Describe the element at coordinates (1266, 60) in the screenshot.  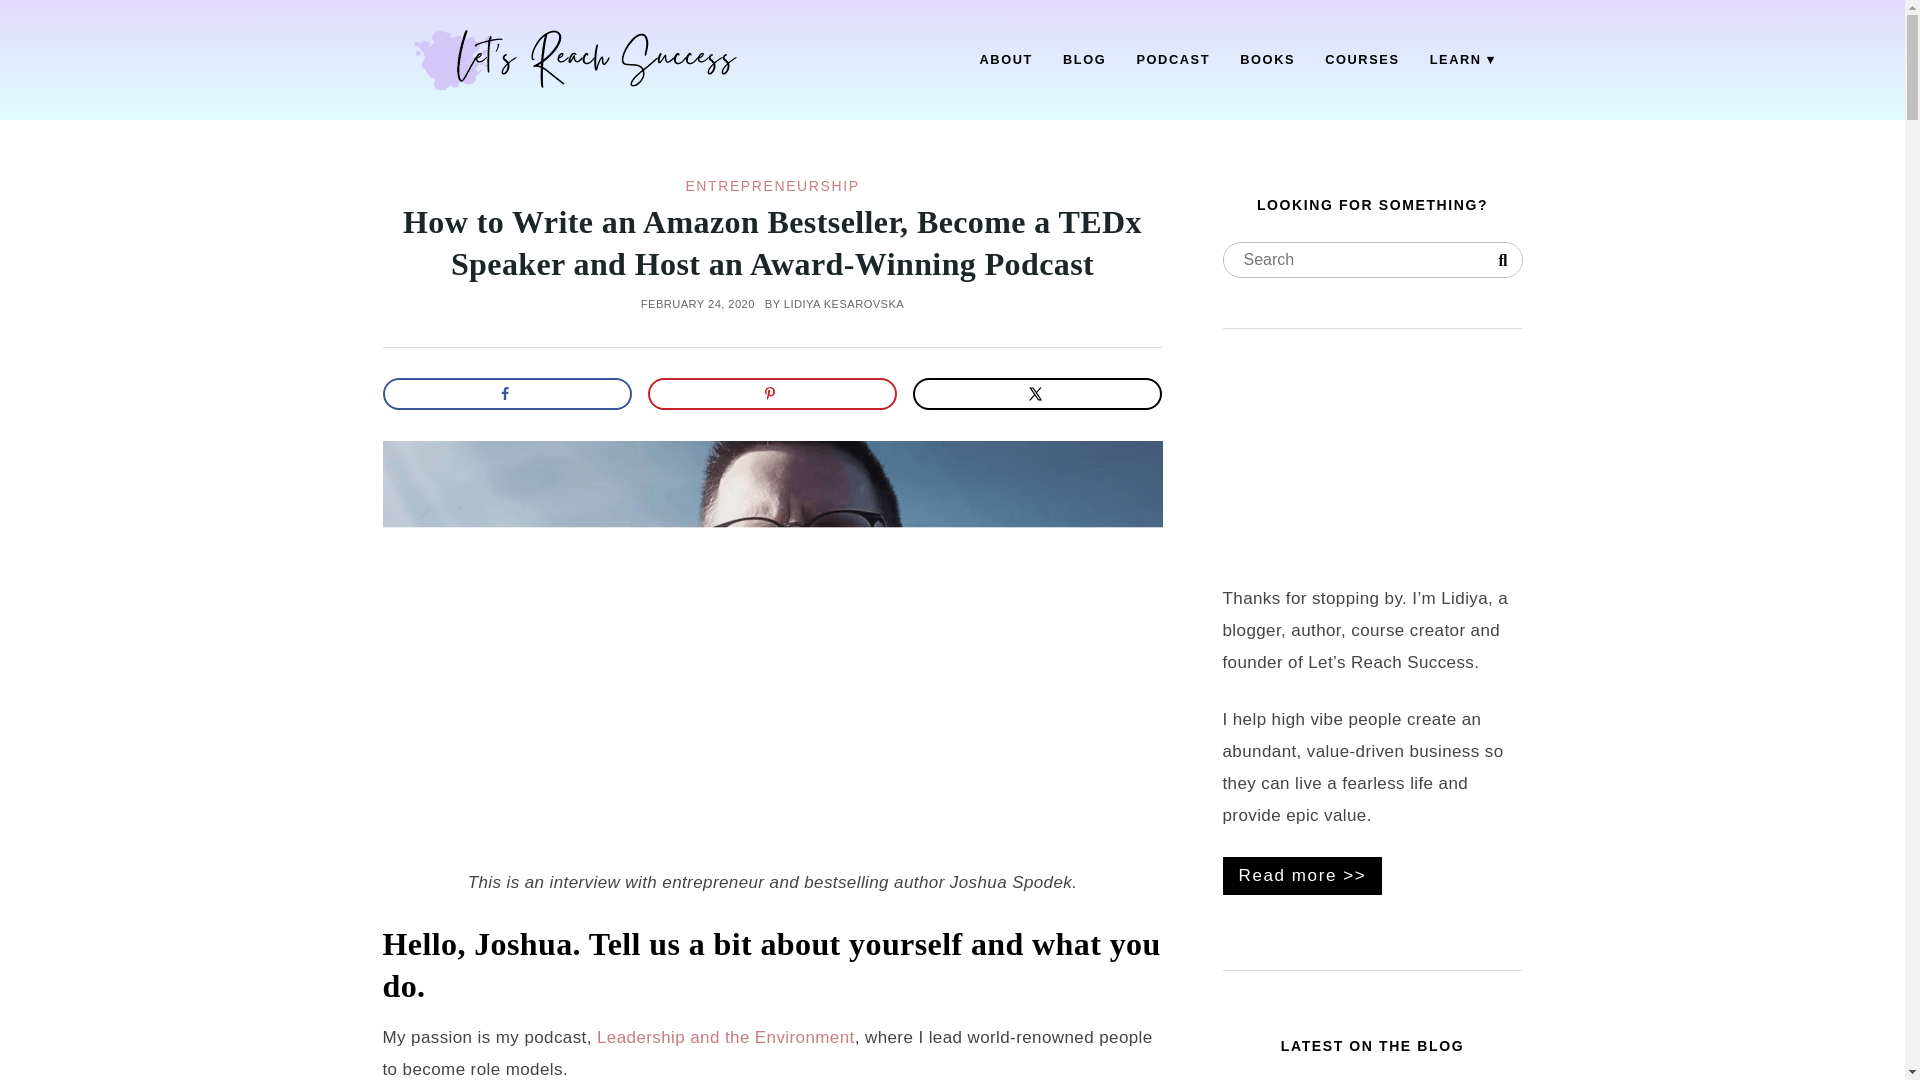
I see `BOOKS` at that location.